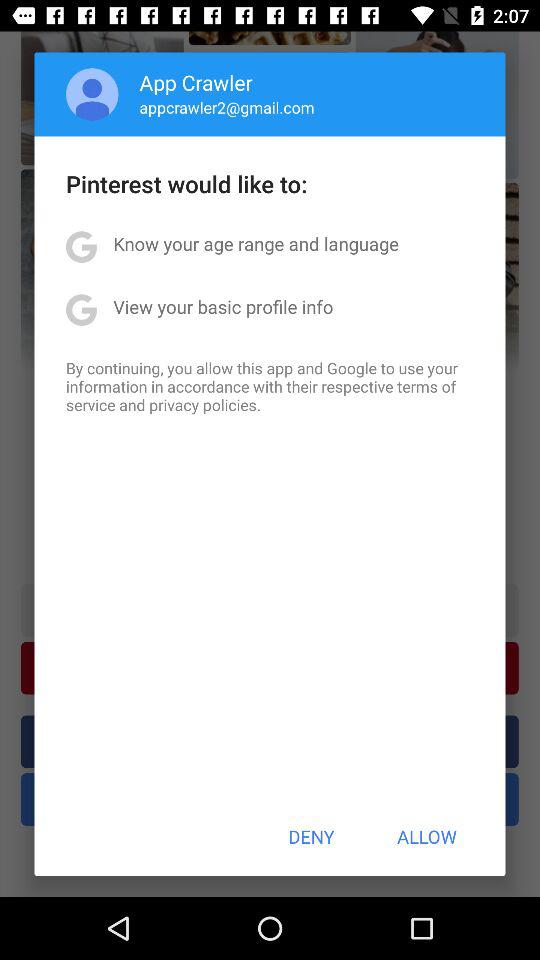 The height and width of the screenshot is (960, 540). Describe the element at coordinates (311, 836) in the screenshot. I see `turn off the deny item` at that location.